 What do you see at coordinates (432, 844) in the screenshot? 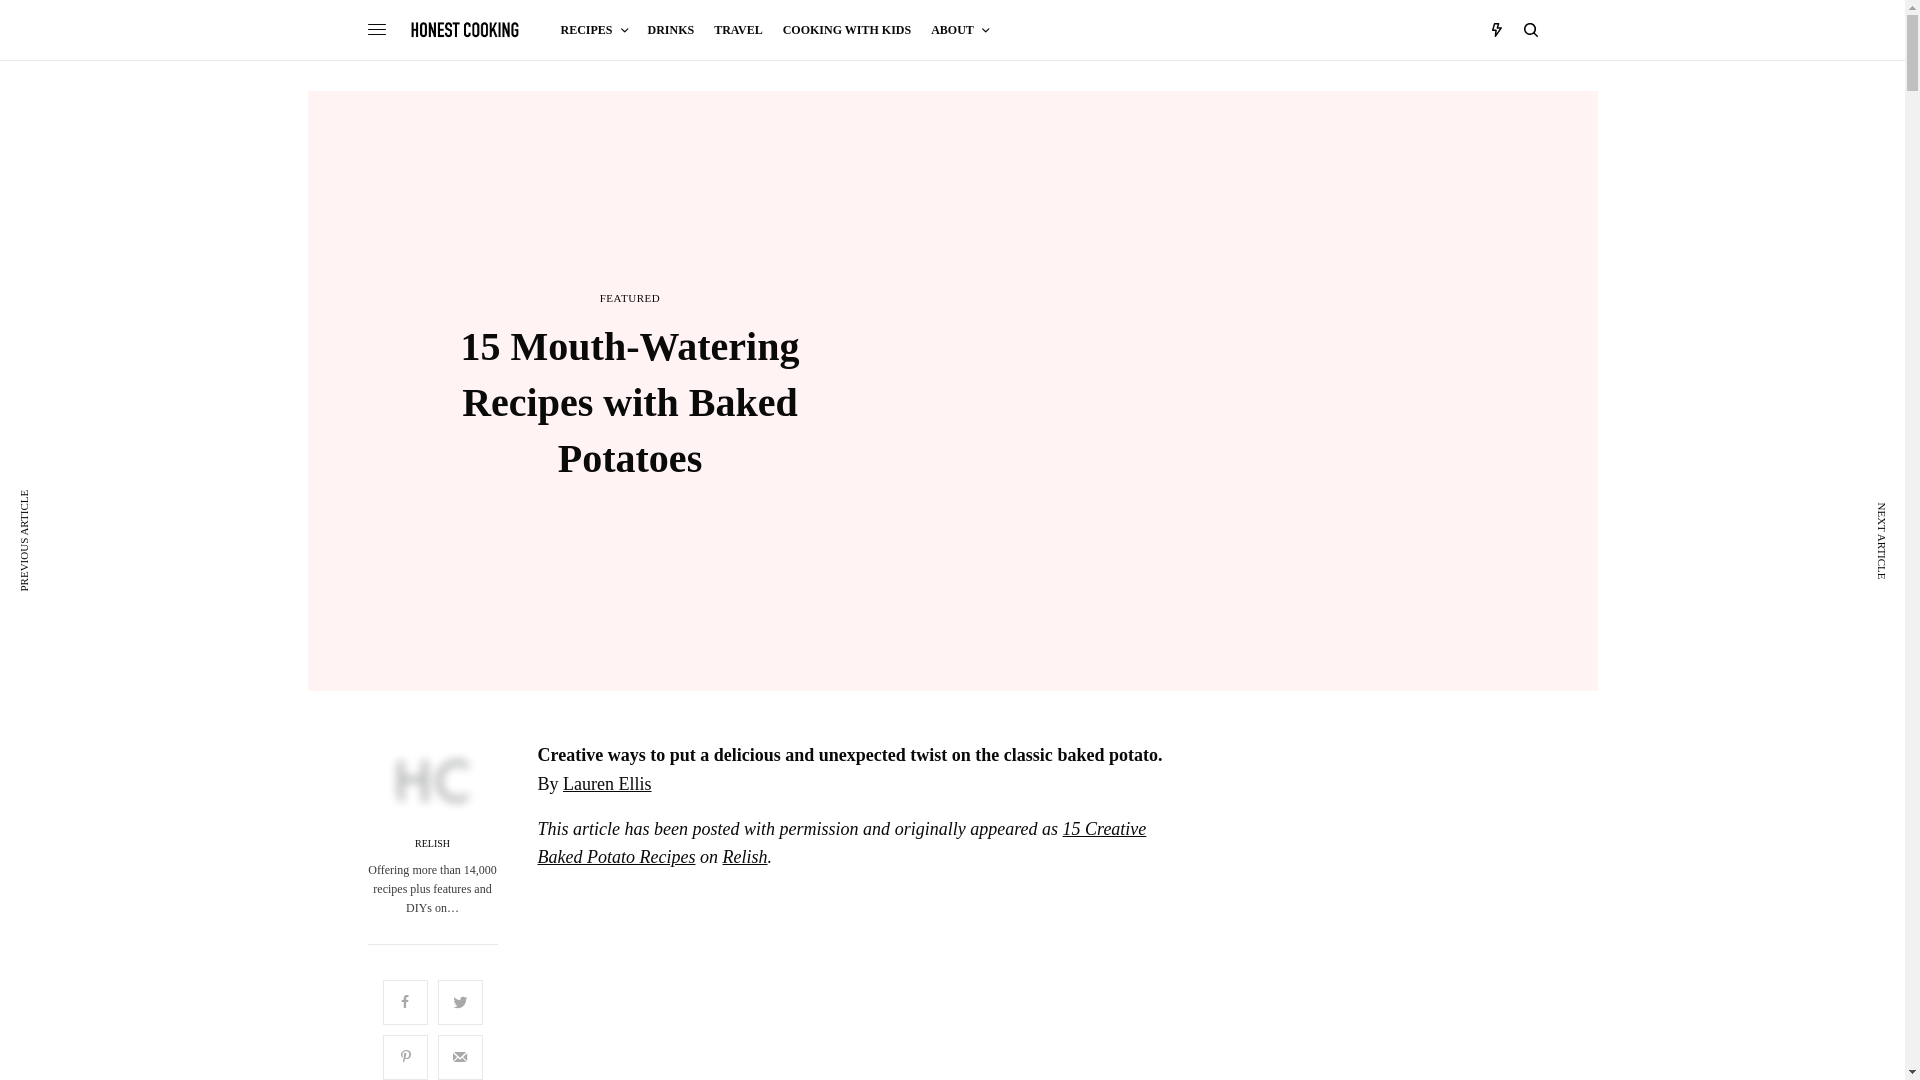
I see `RELISH` at bounding box center [432, 844].